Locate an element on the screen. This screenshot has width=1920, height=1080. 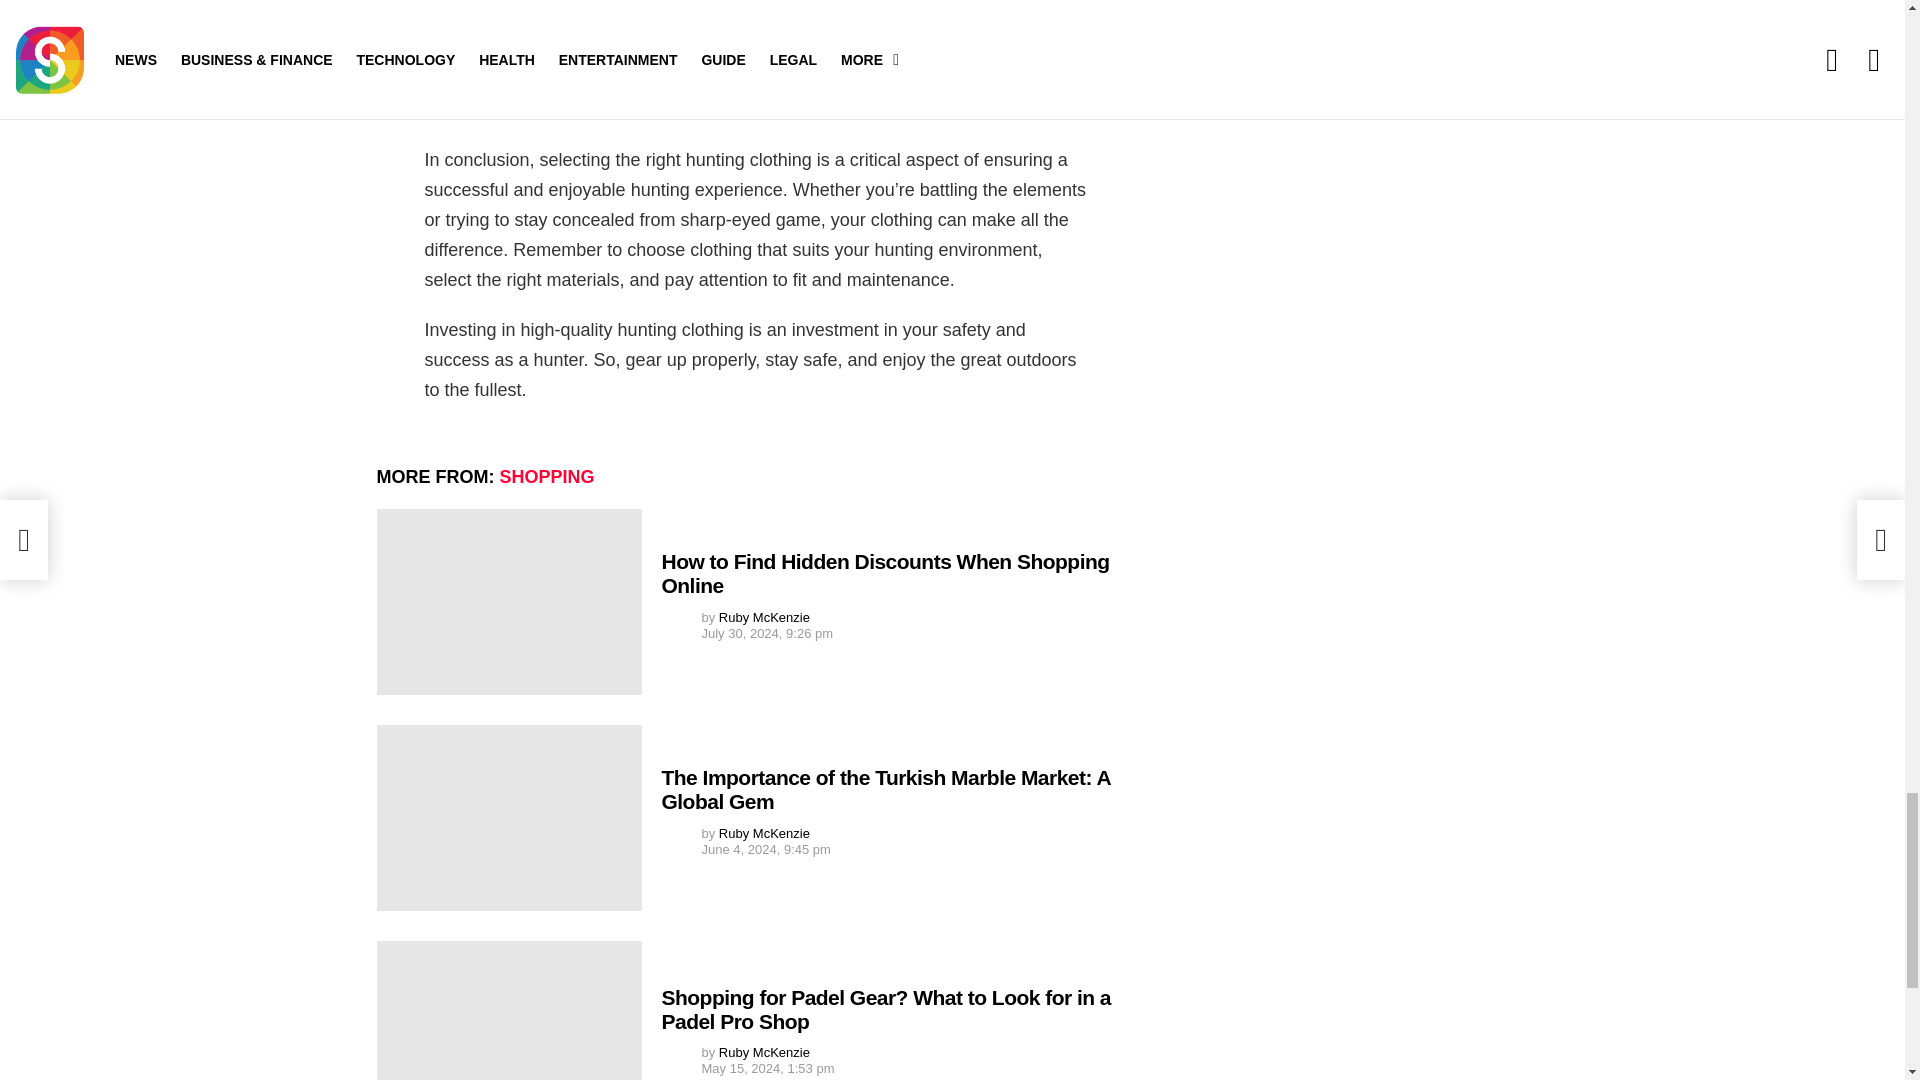
SHOPPING is located at coordinates (547, 476).